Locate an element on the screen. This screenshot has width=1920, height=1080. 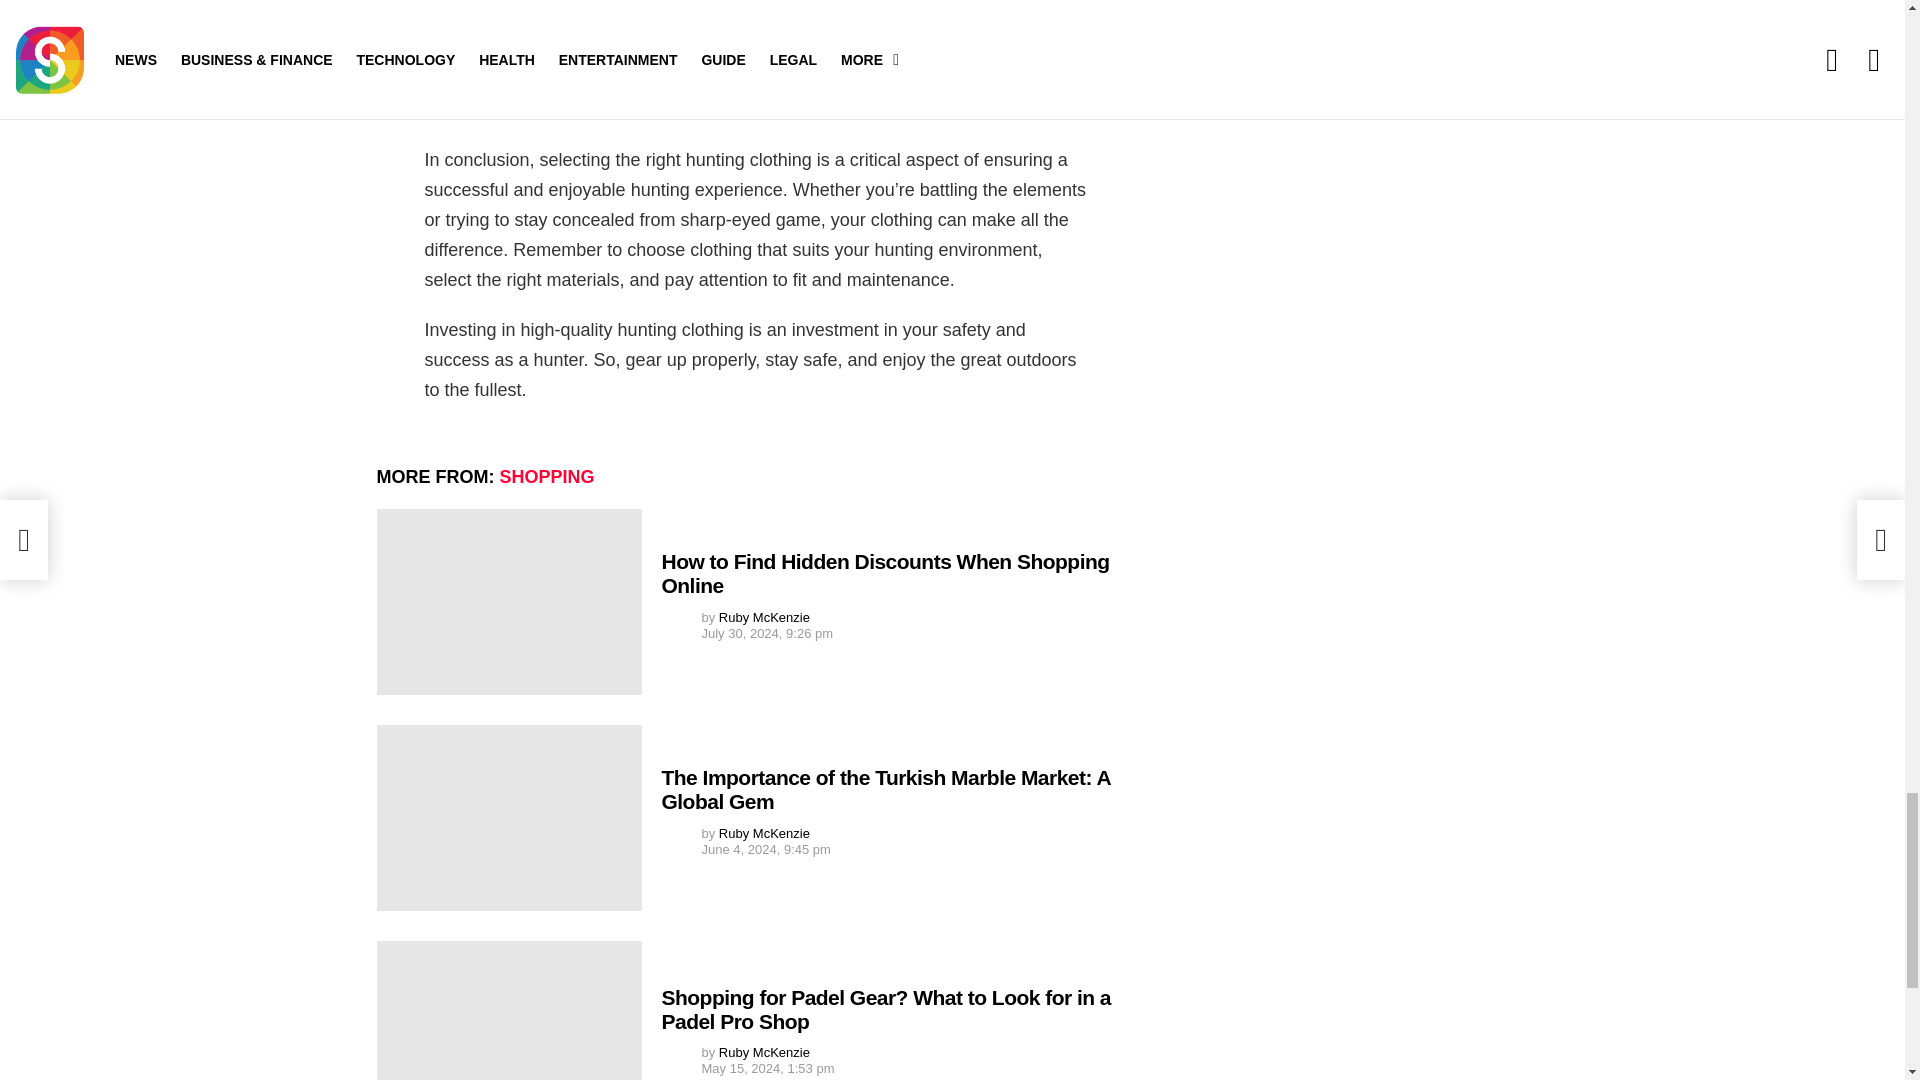
SHOPPING is located at coordinates (547, 476).